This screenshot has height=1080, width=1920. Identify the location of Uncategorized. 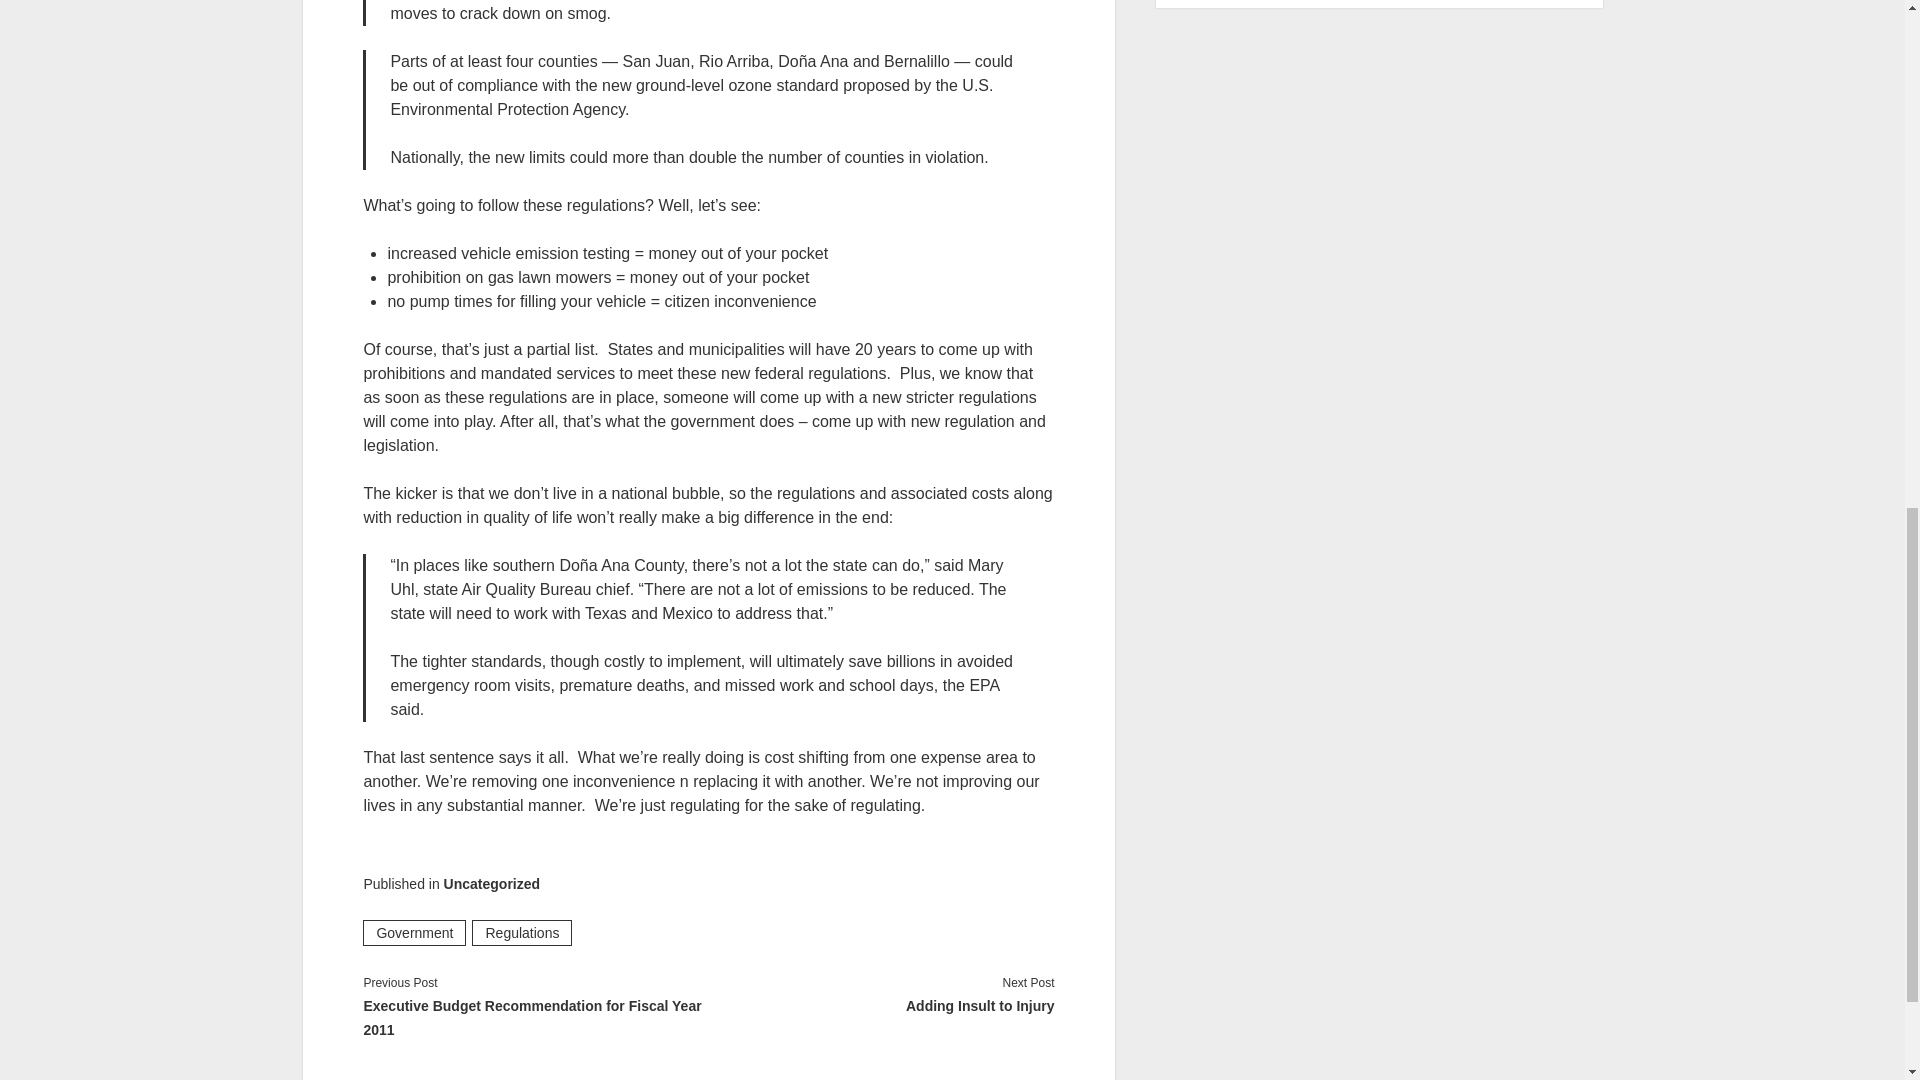
(491, 884).